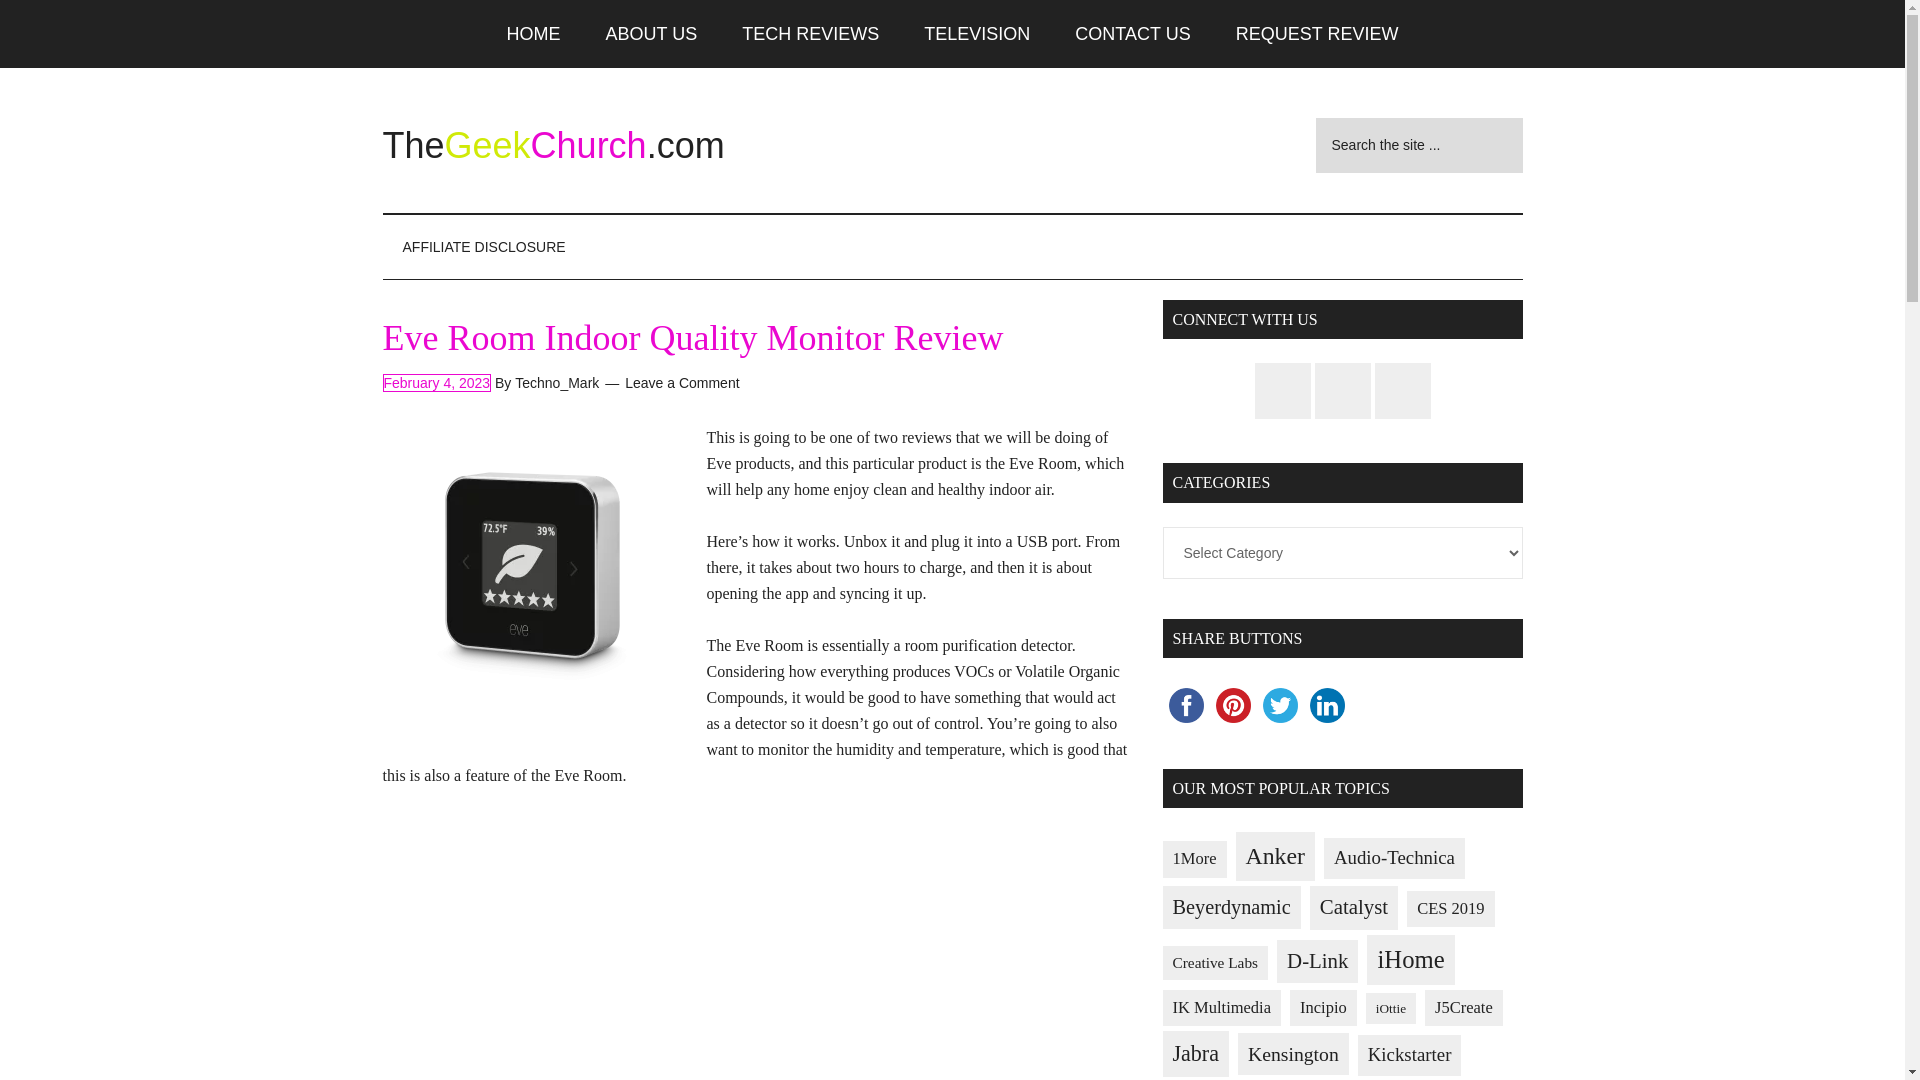 The height and width of the screenshot is (1080, 1920). I want to click on CONTACT US, so click(1132, 34).